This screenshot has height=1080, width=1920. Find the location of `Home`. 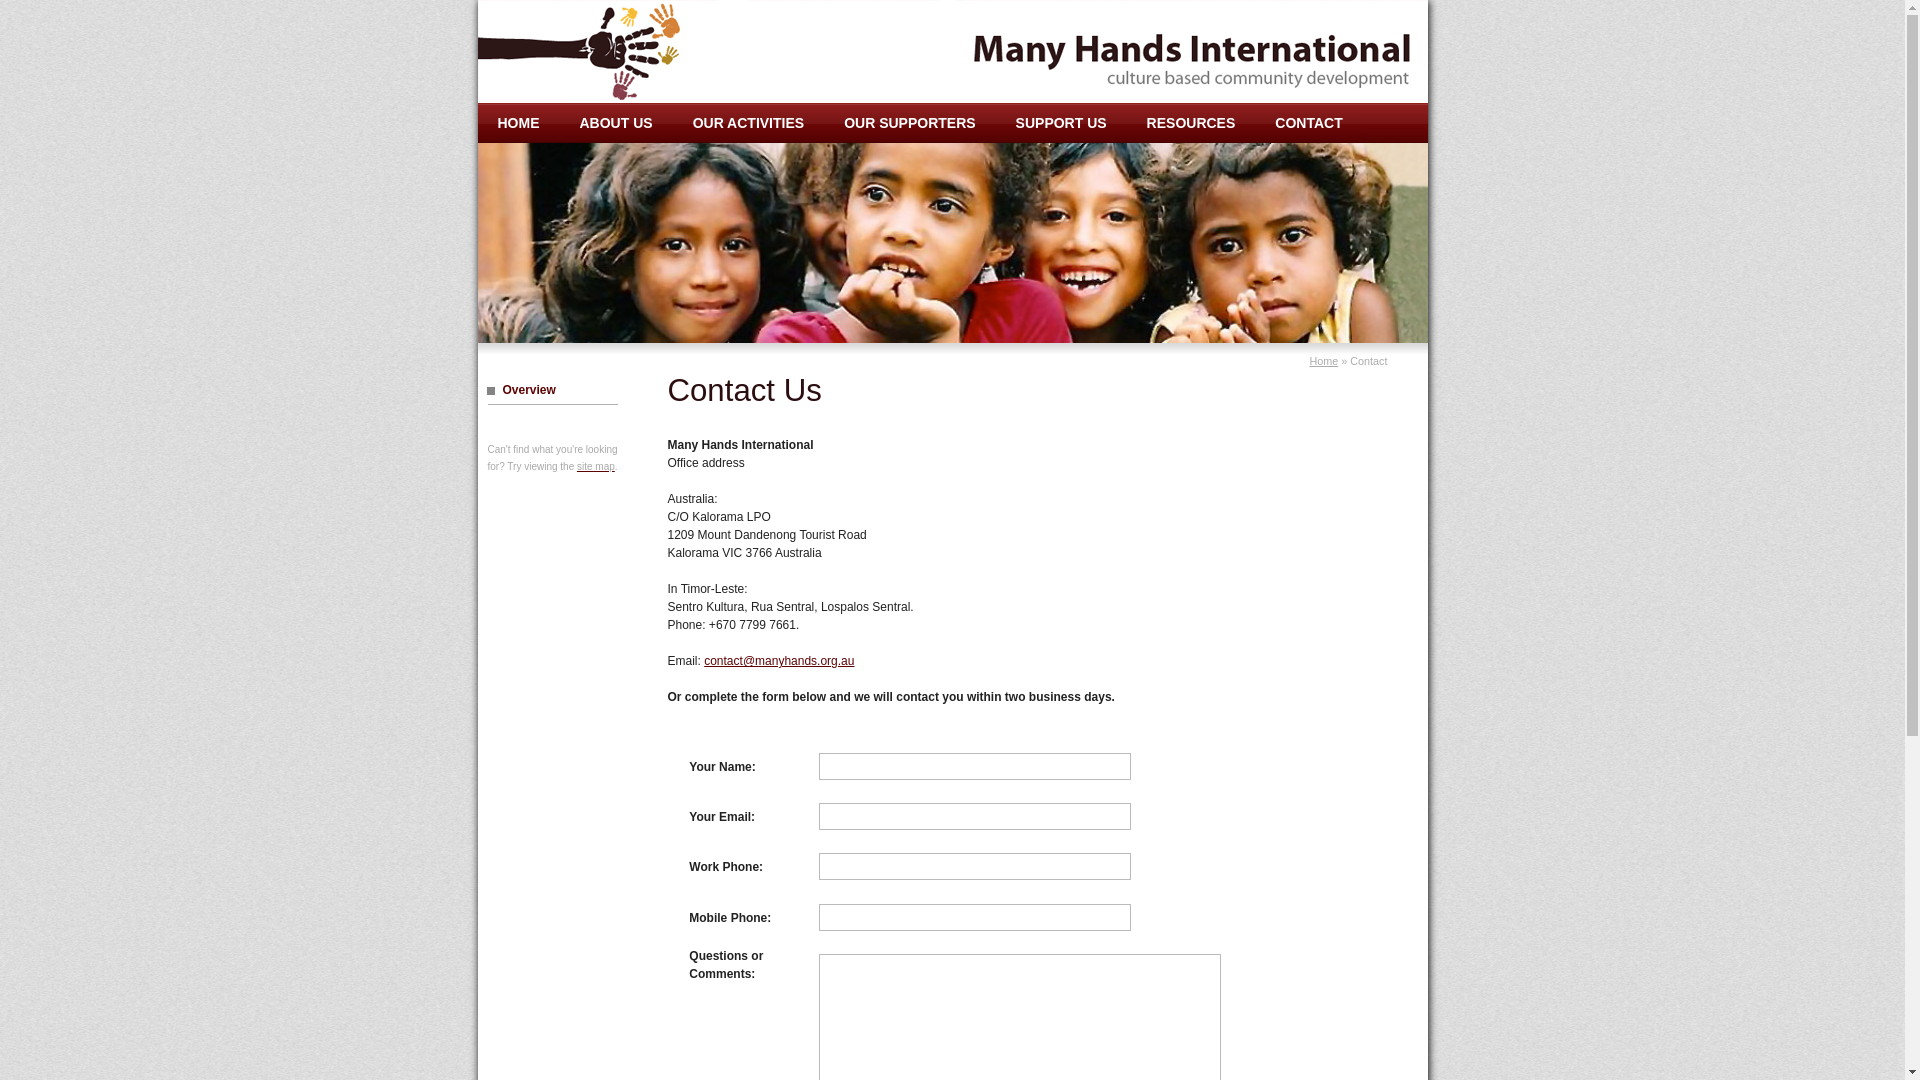

Home is located at coordinates (1324, 361).